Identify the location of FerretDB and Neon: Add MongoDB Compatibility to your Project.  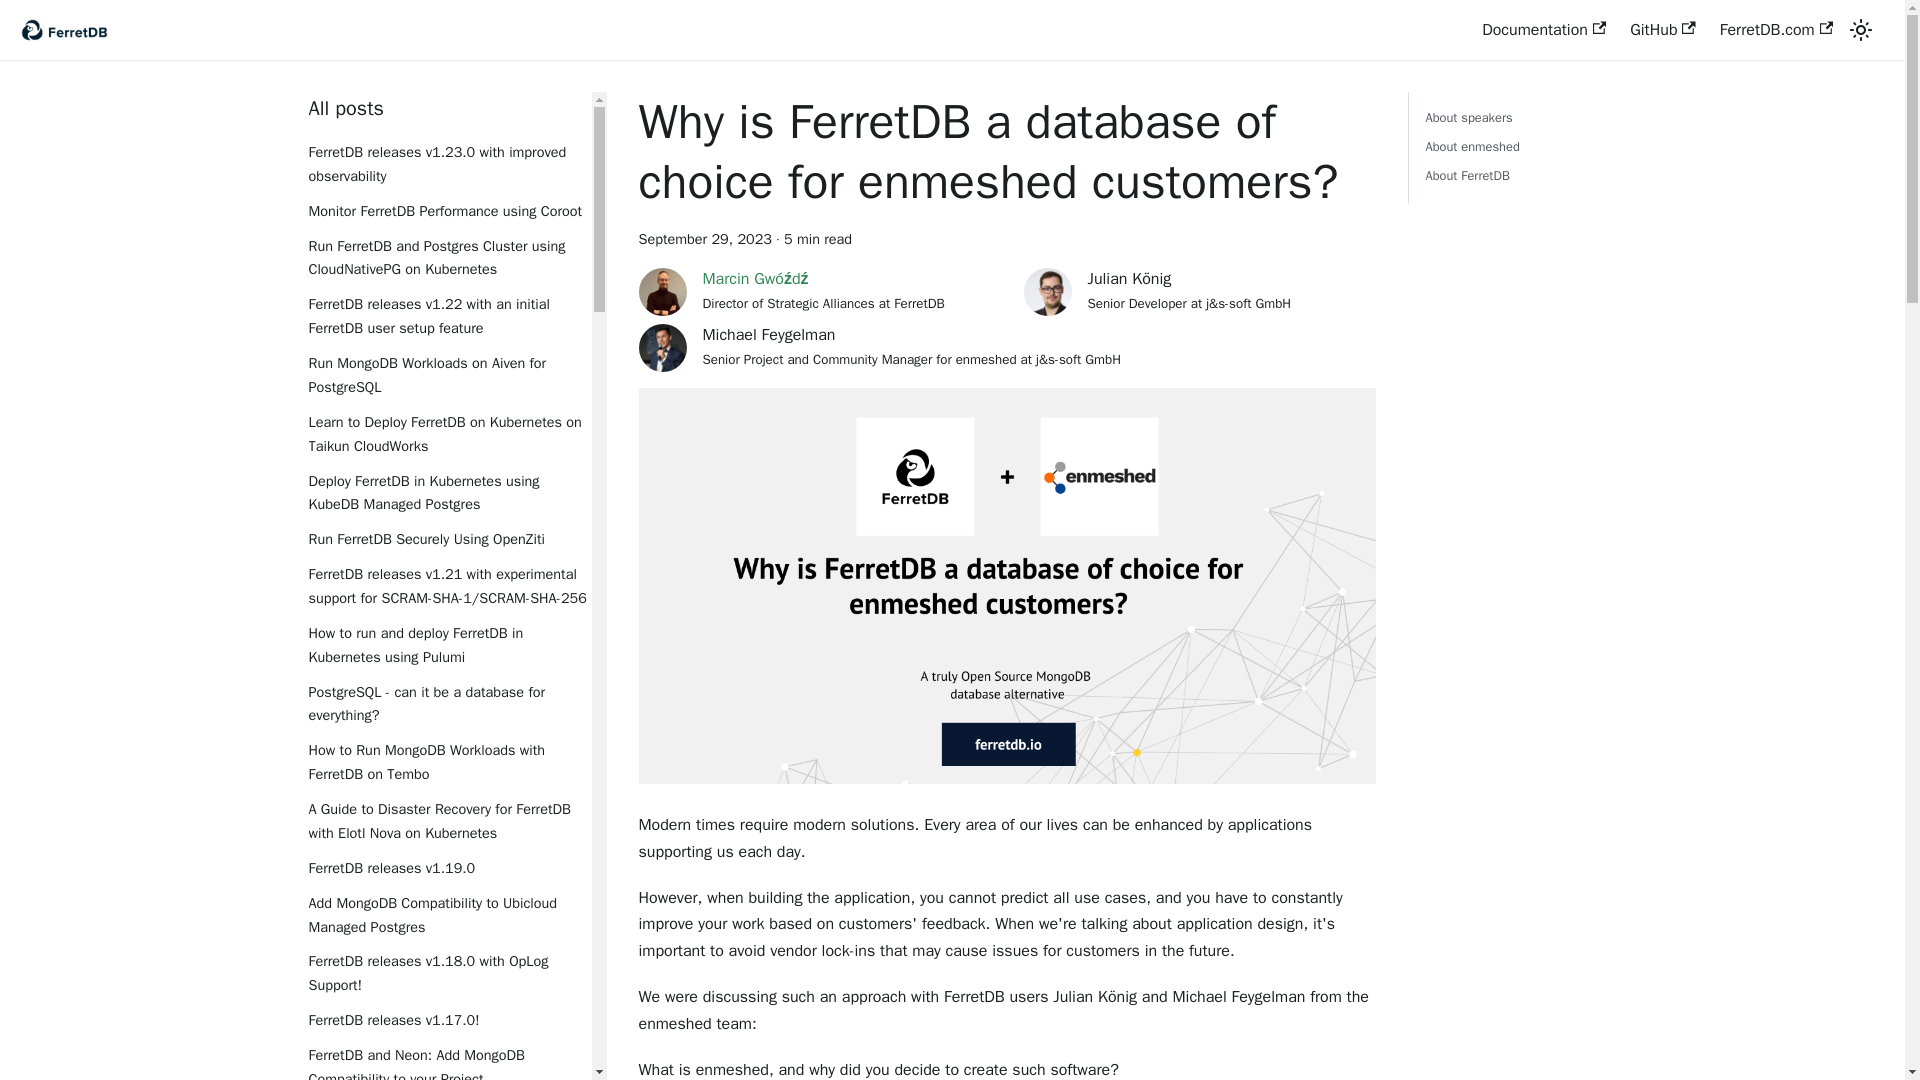
(449, 1062).